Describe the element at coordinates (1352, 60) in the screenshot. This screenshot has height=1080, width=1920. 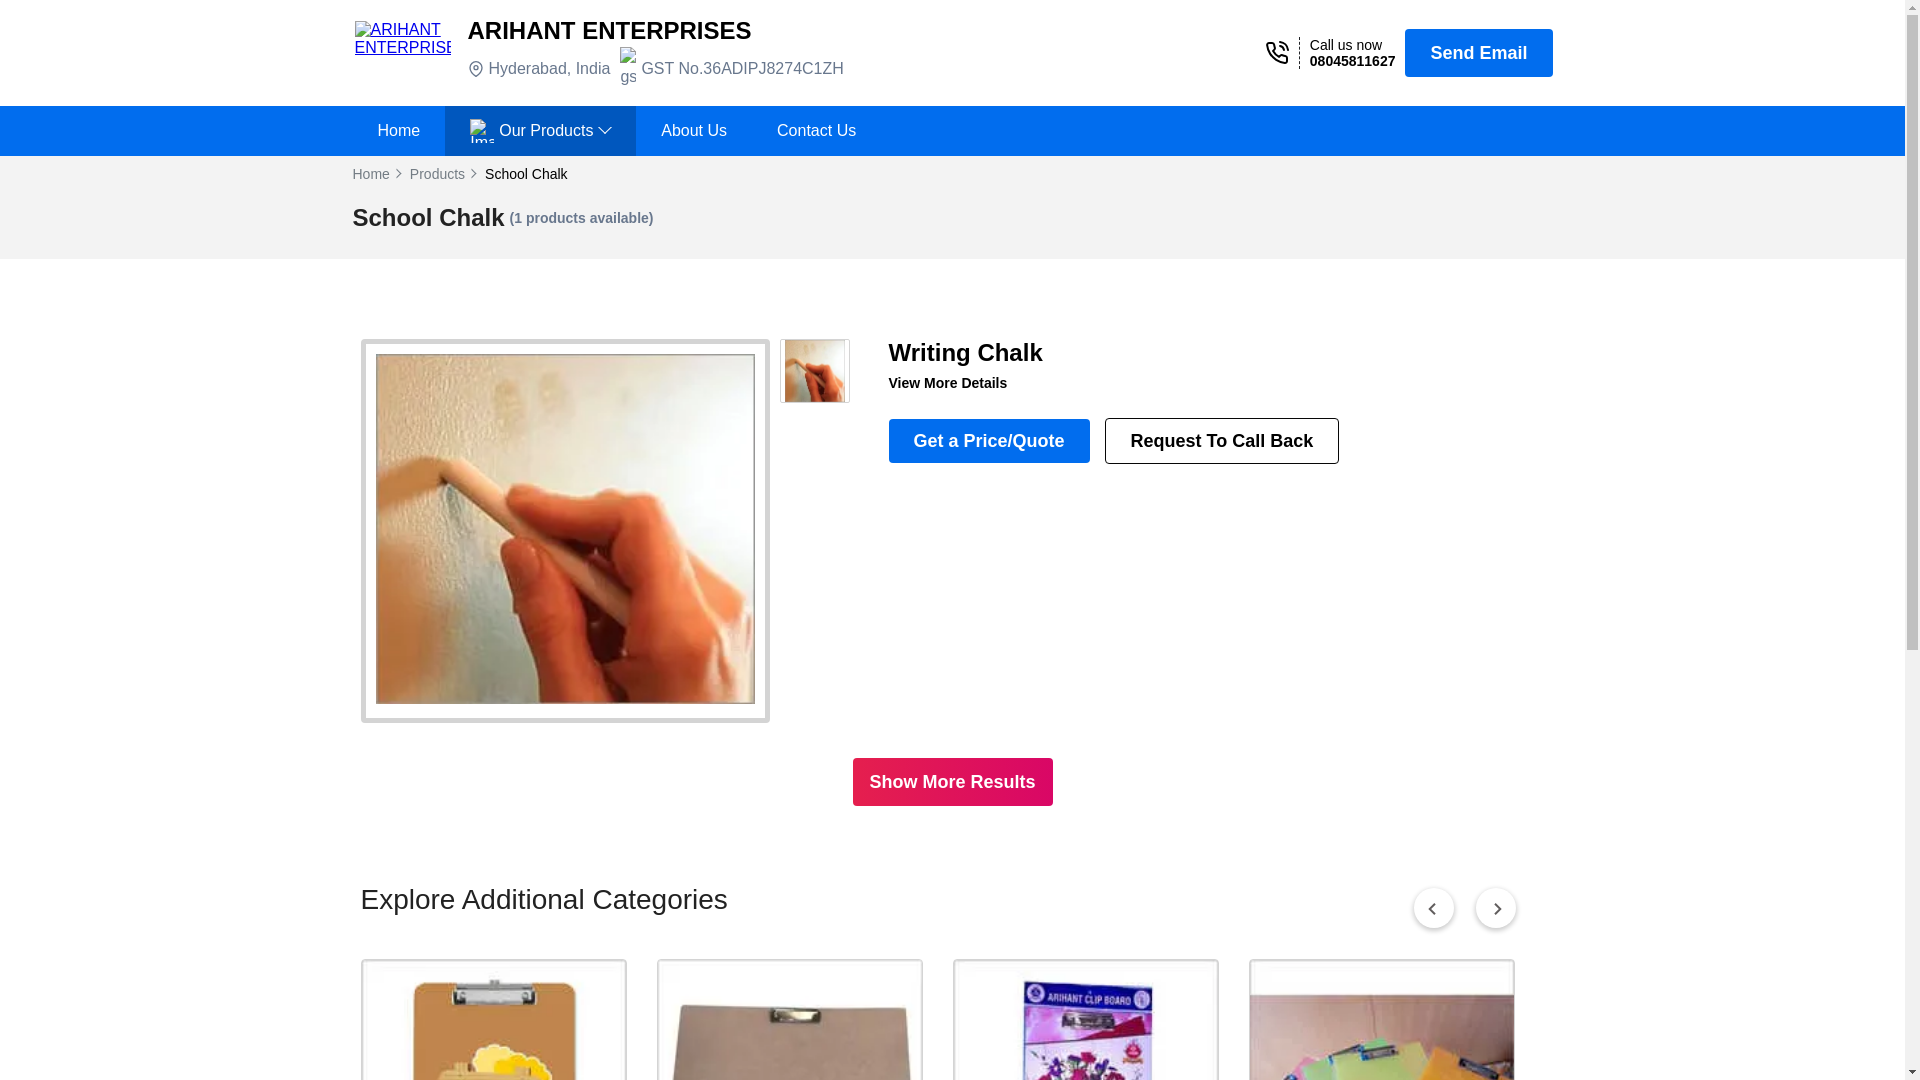
I see `08045811627` at that location.